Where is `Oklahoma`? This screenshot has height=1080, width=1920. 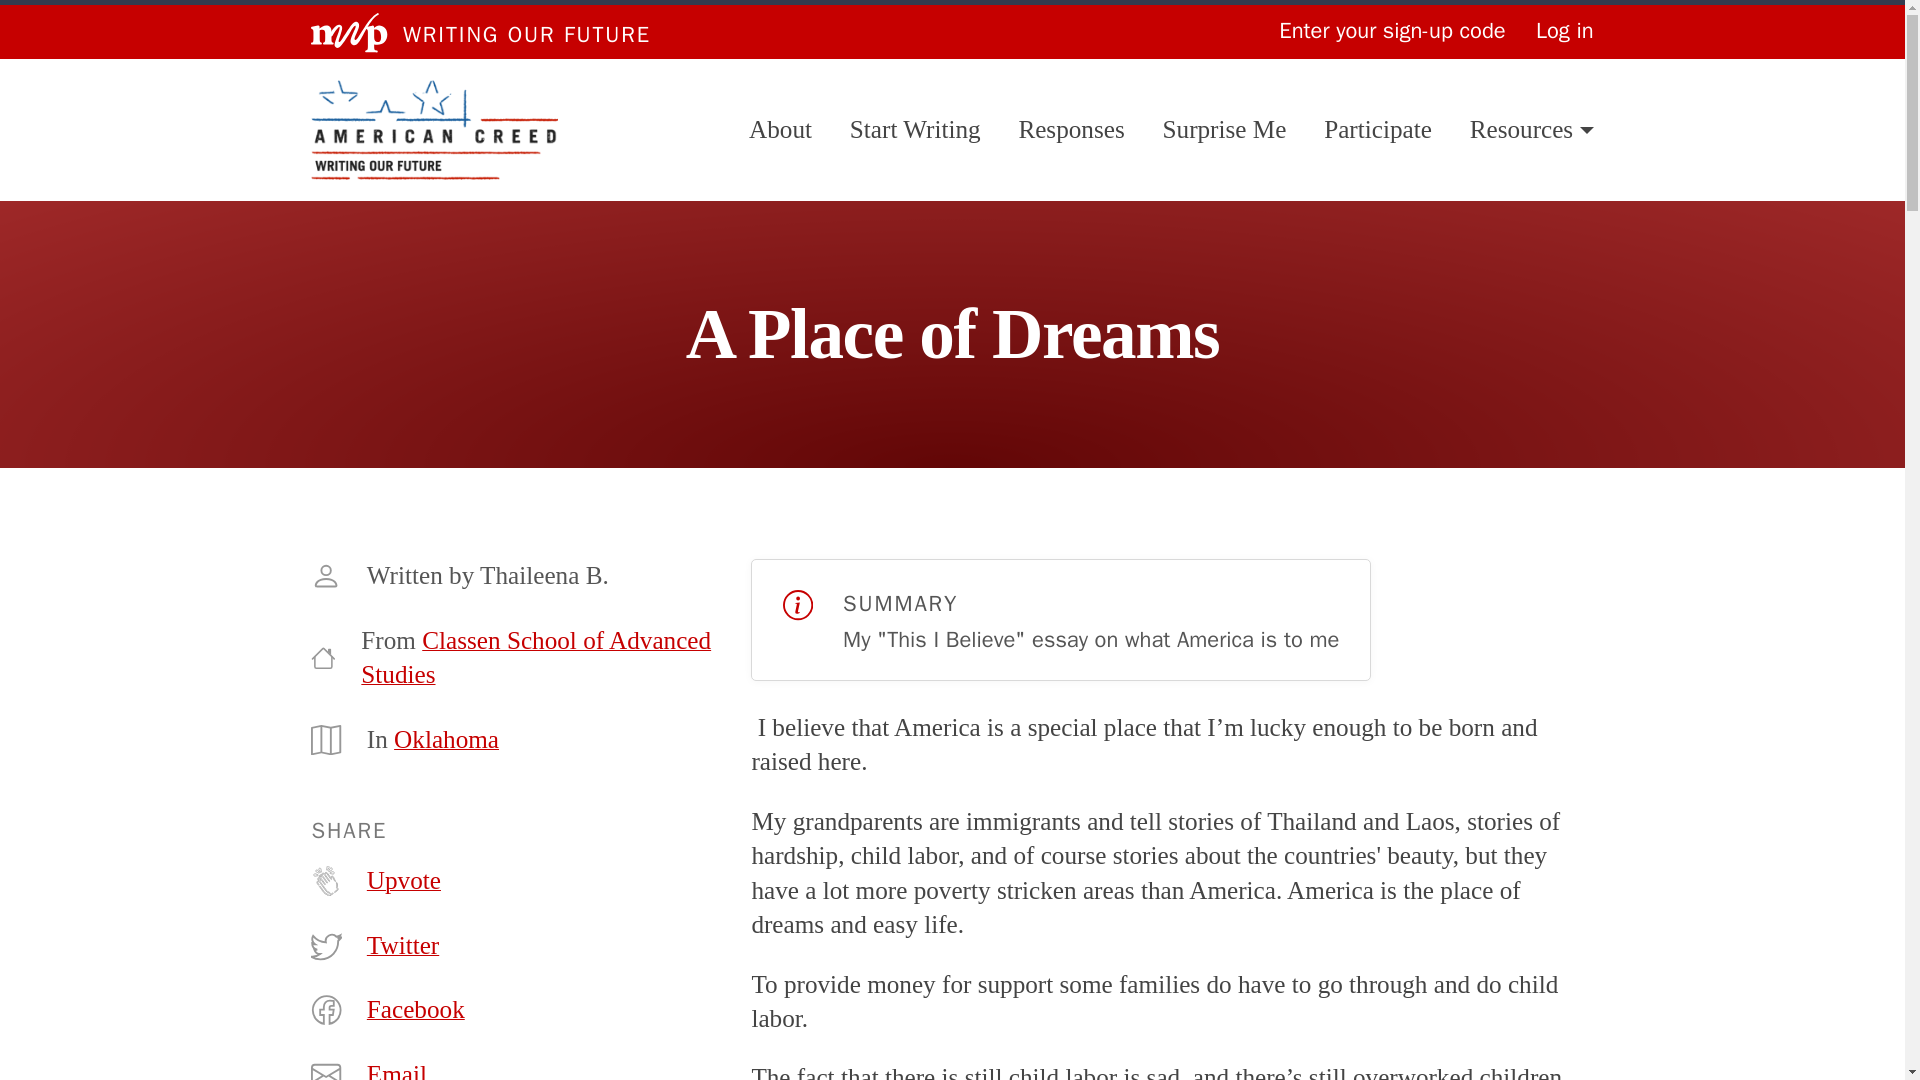 Oklahoma is located at coordinates (446, 738).